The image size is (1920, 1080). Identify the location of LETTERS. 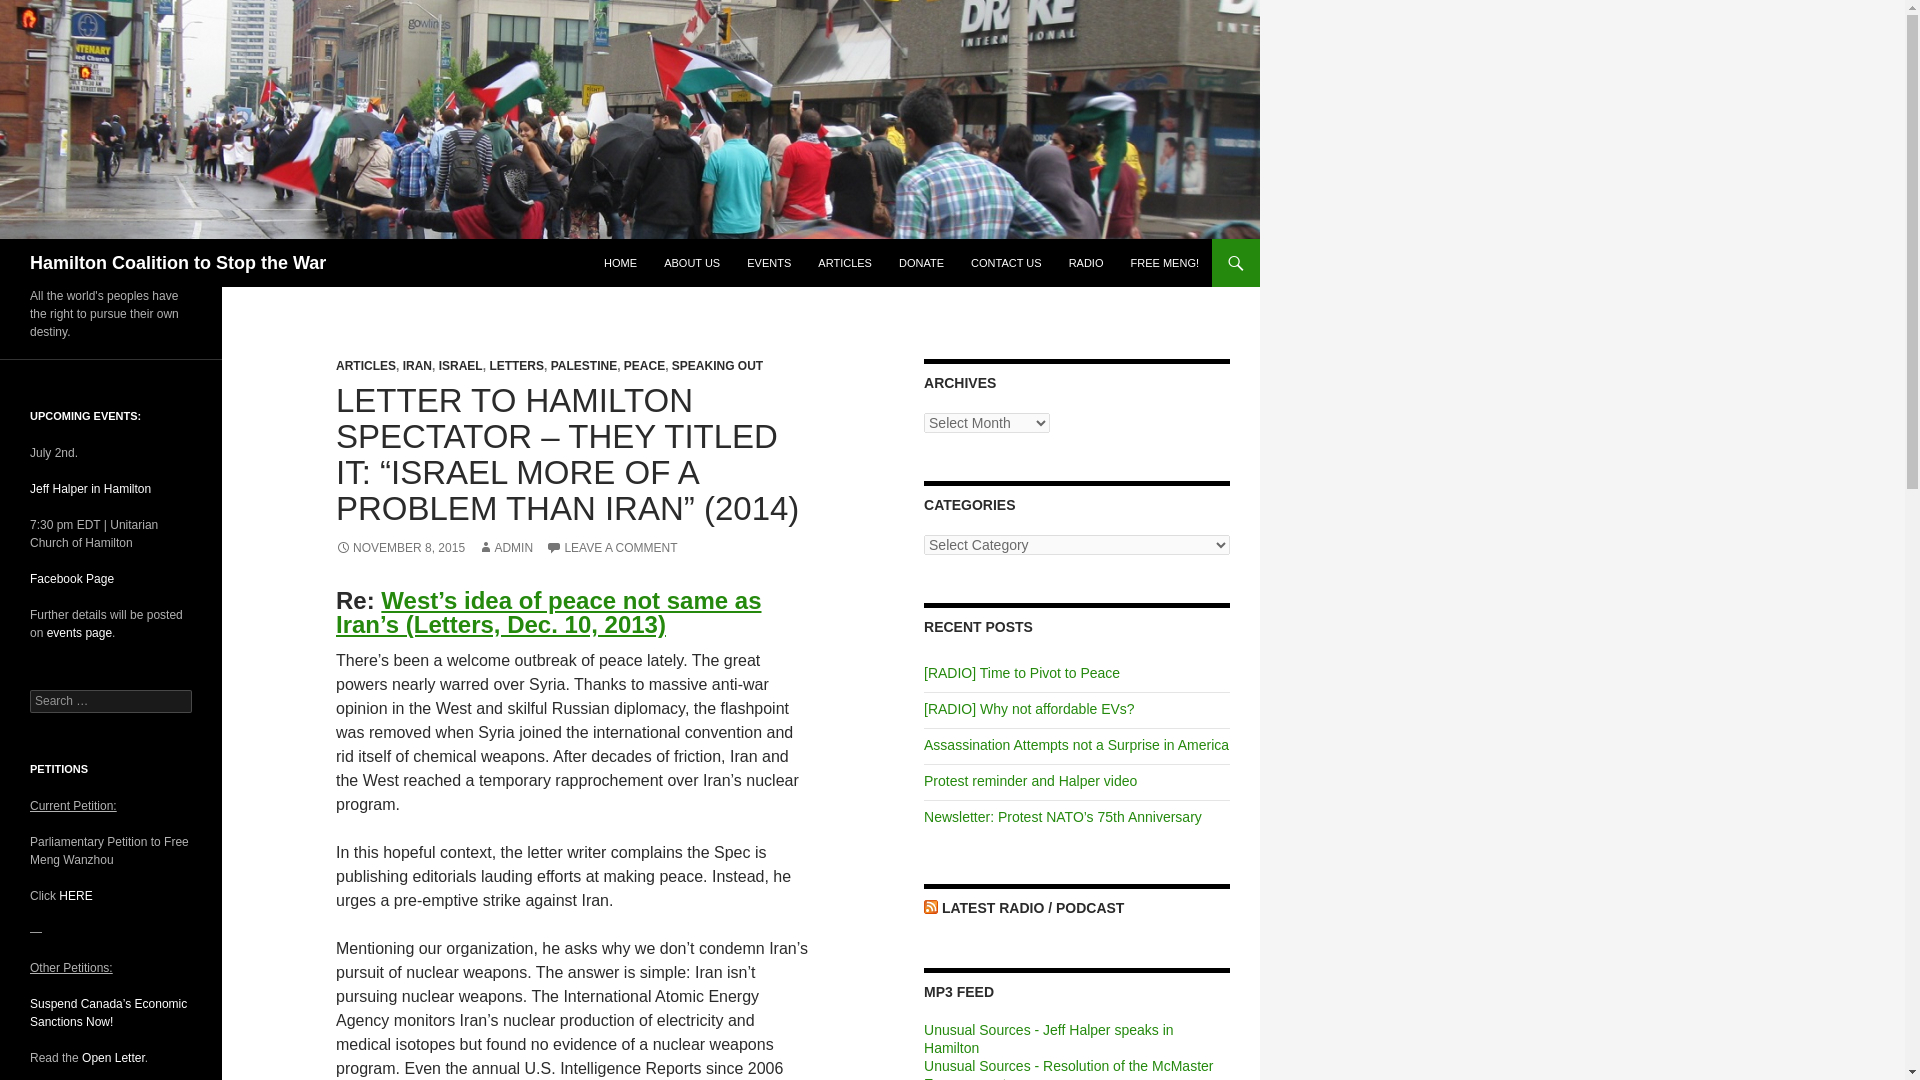
(516, 365).